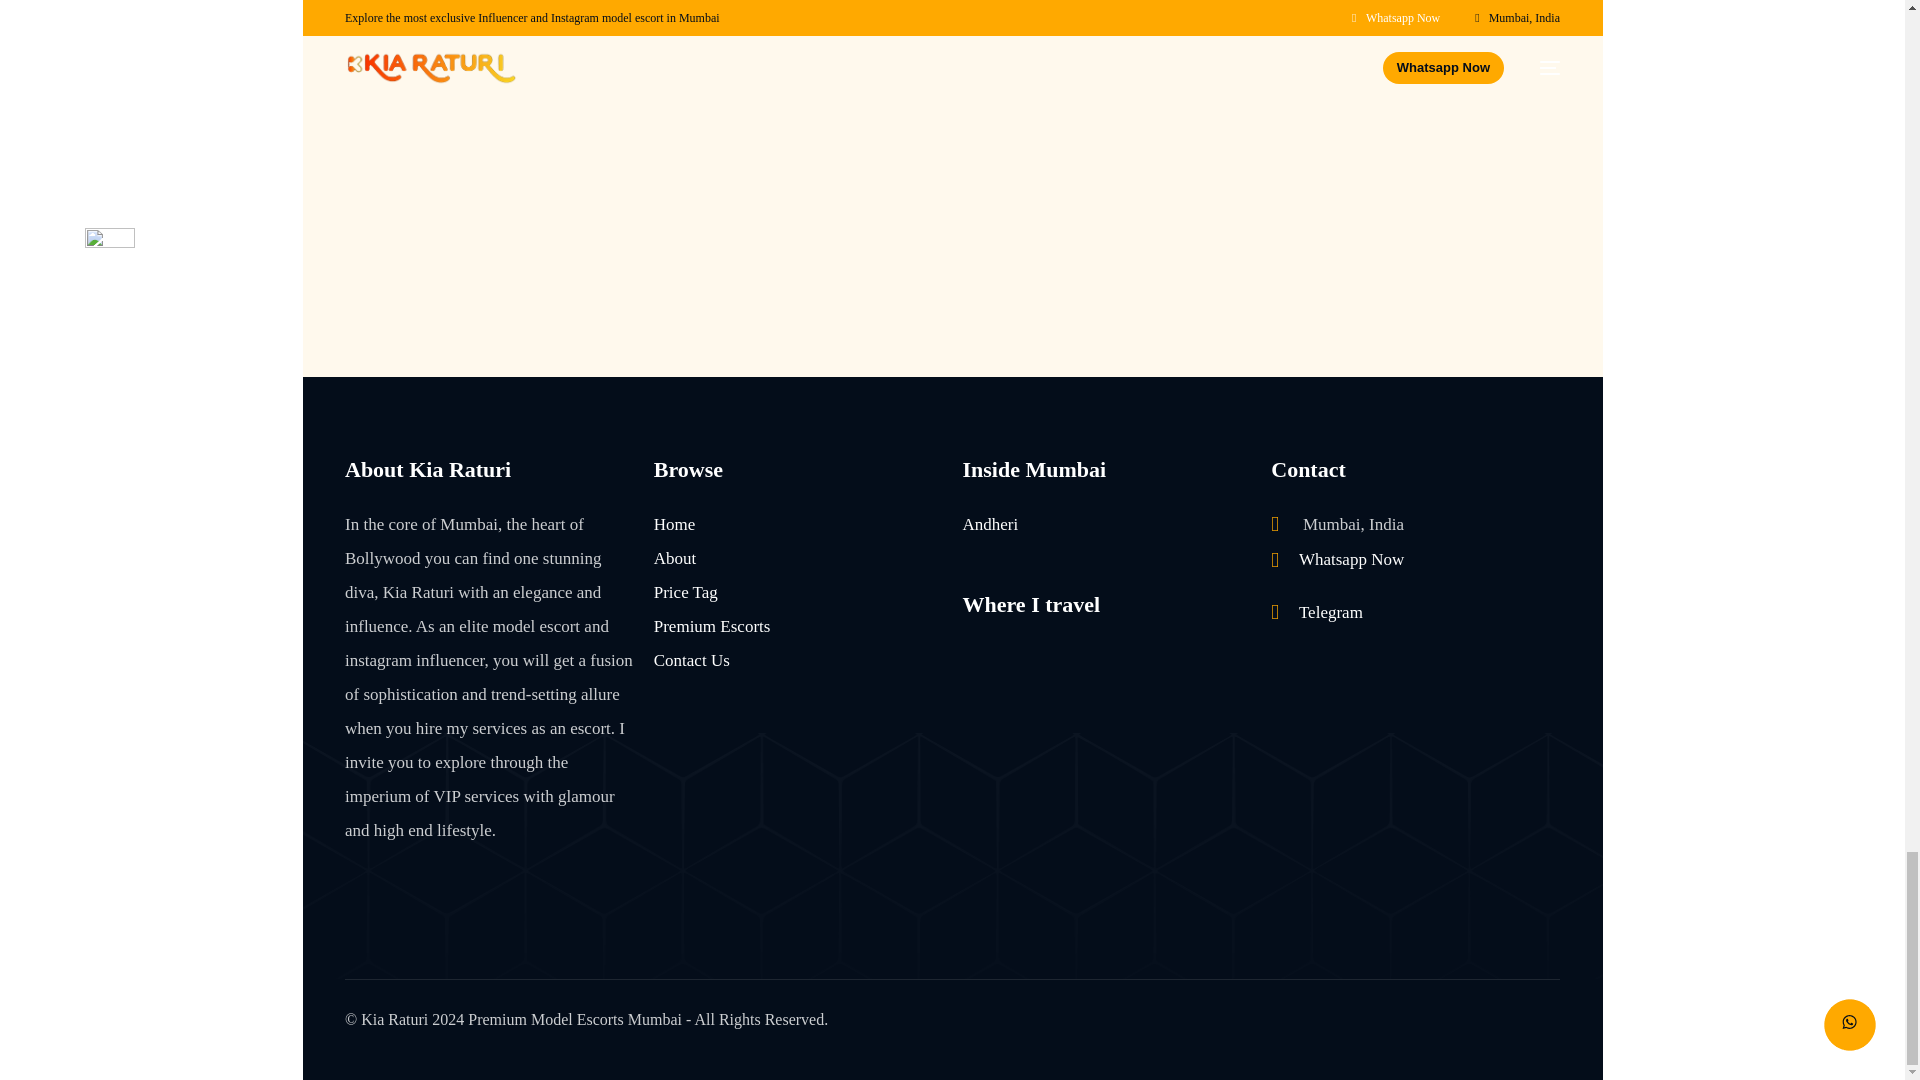 Image resolution: width=1920 pixels, height=1080 pixels. I want to click on About, so click(675, 558).